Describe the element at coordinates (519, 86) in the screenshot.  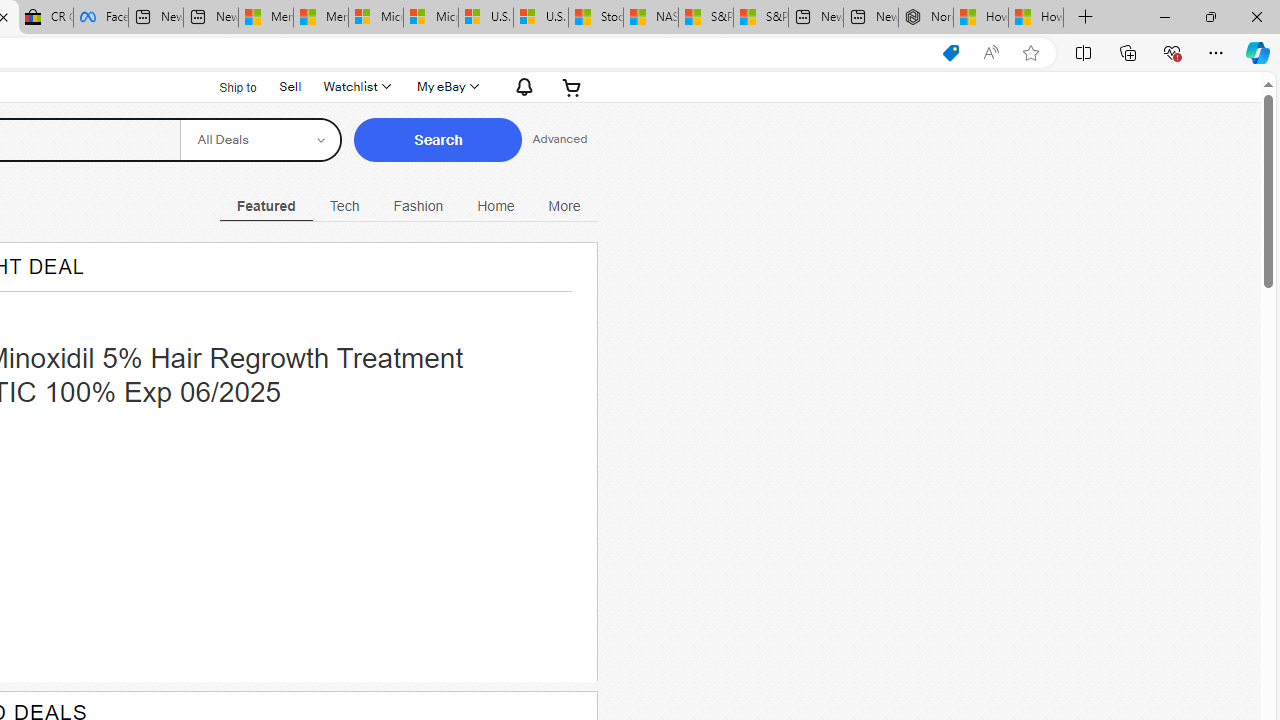
I see `Notifications` at that location.